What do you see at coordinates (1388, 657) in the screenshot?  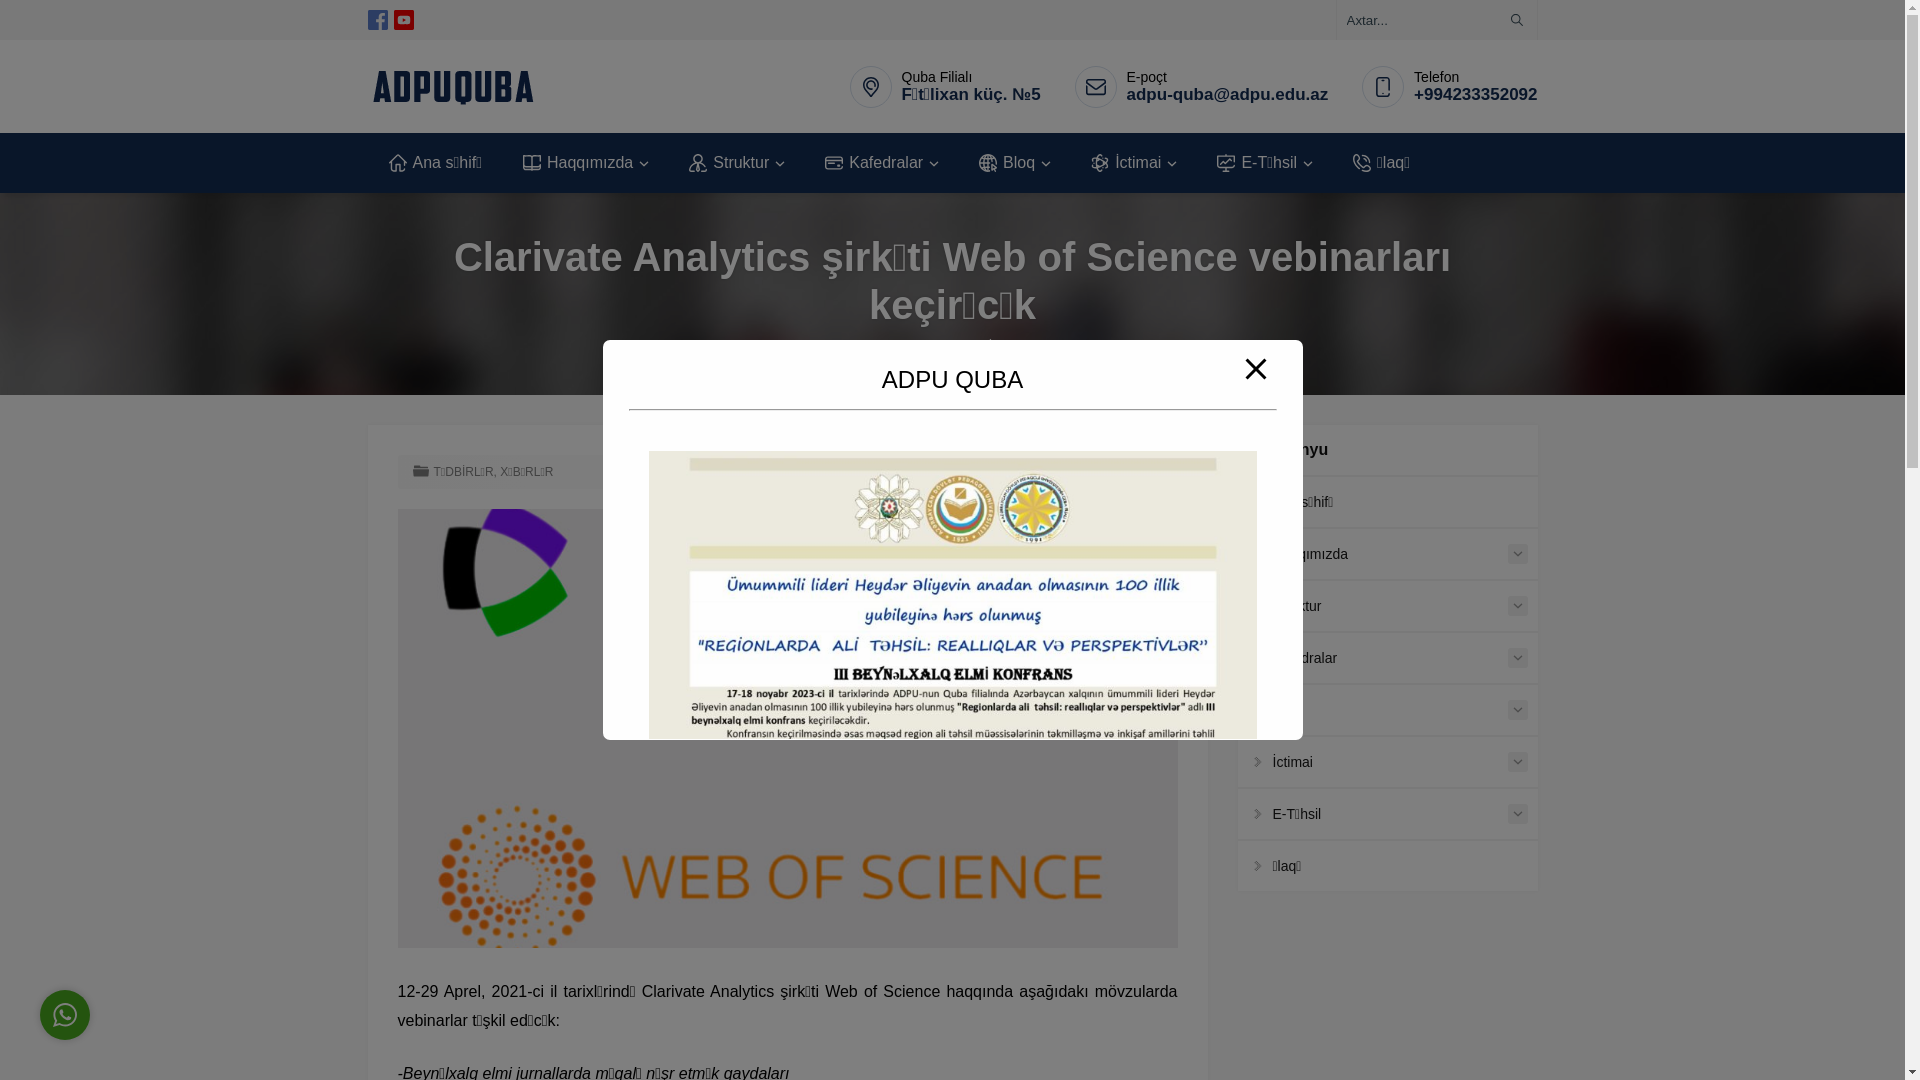 I see `Kafedralar` at bounding box center [1388, 657].